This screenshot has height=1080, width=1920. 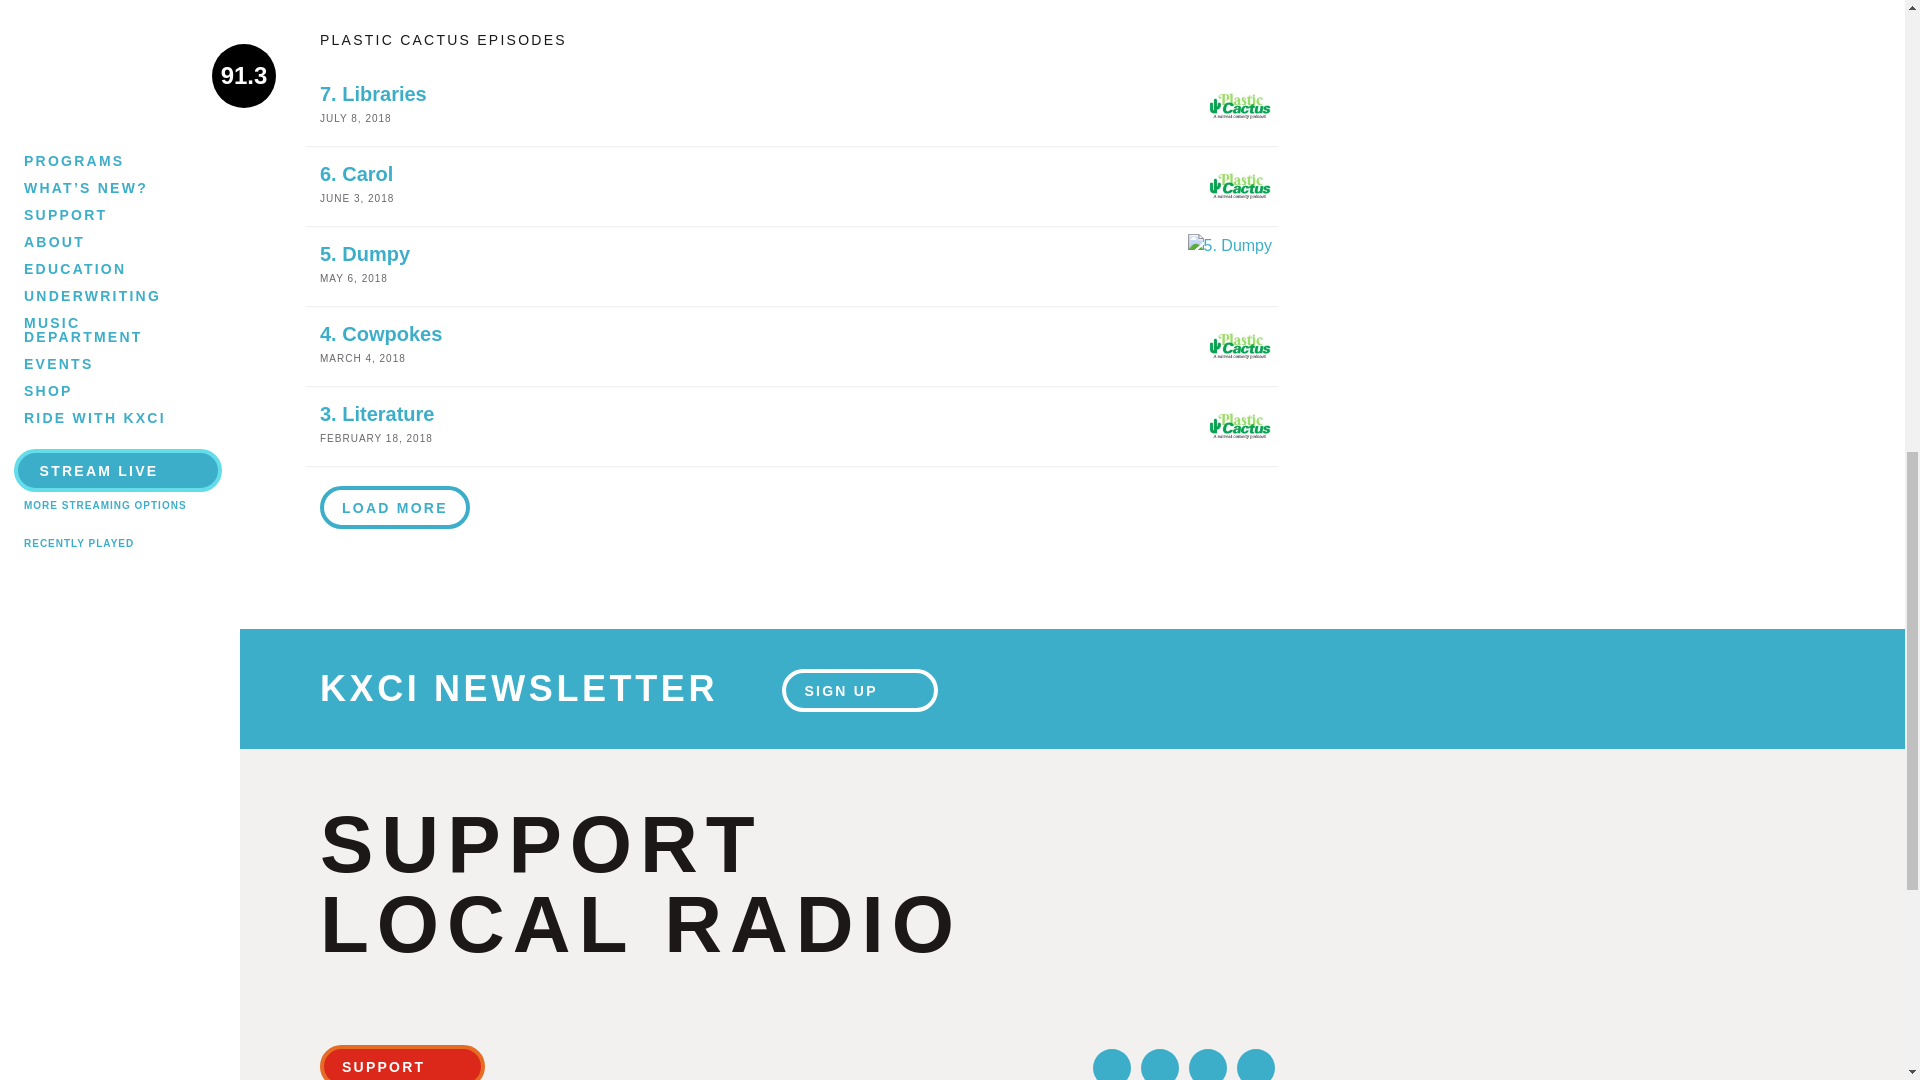 I want to click on SIGN UP, so click(x=792, y=105).